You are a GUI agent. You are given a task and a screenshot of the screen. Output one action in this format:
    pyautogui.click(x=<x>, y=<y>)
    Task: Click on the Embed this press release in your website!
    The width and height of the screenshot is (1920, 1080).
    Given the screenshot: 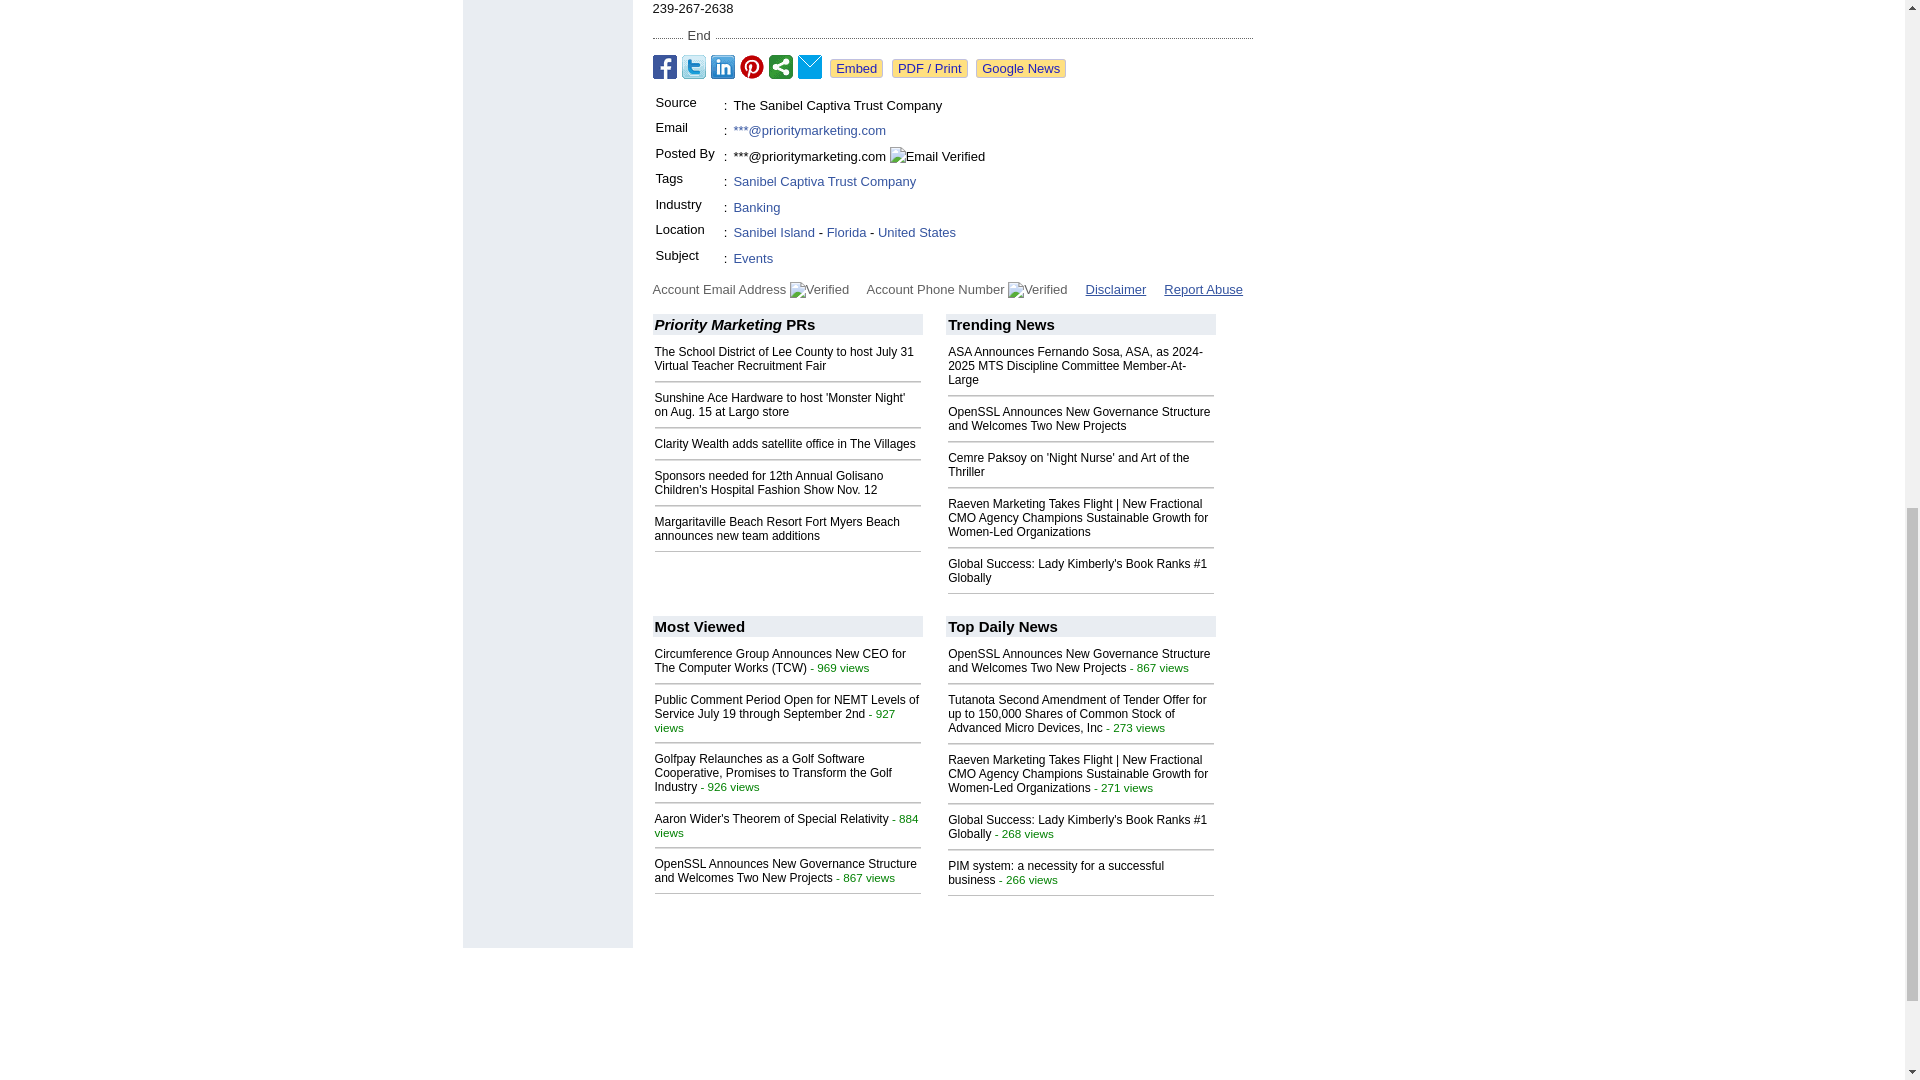 What is the action you would take?
    pyautogui.click(x=856, y=68)
    